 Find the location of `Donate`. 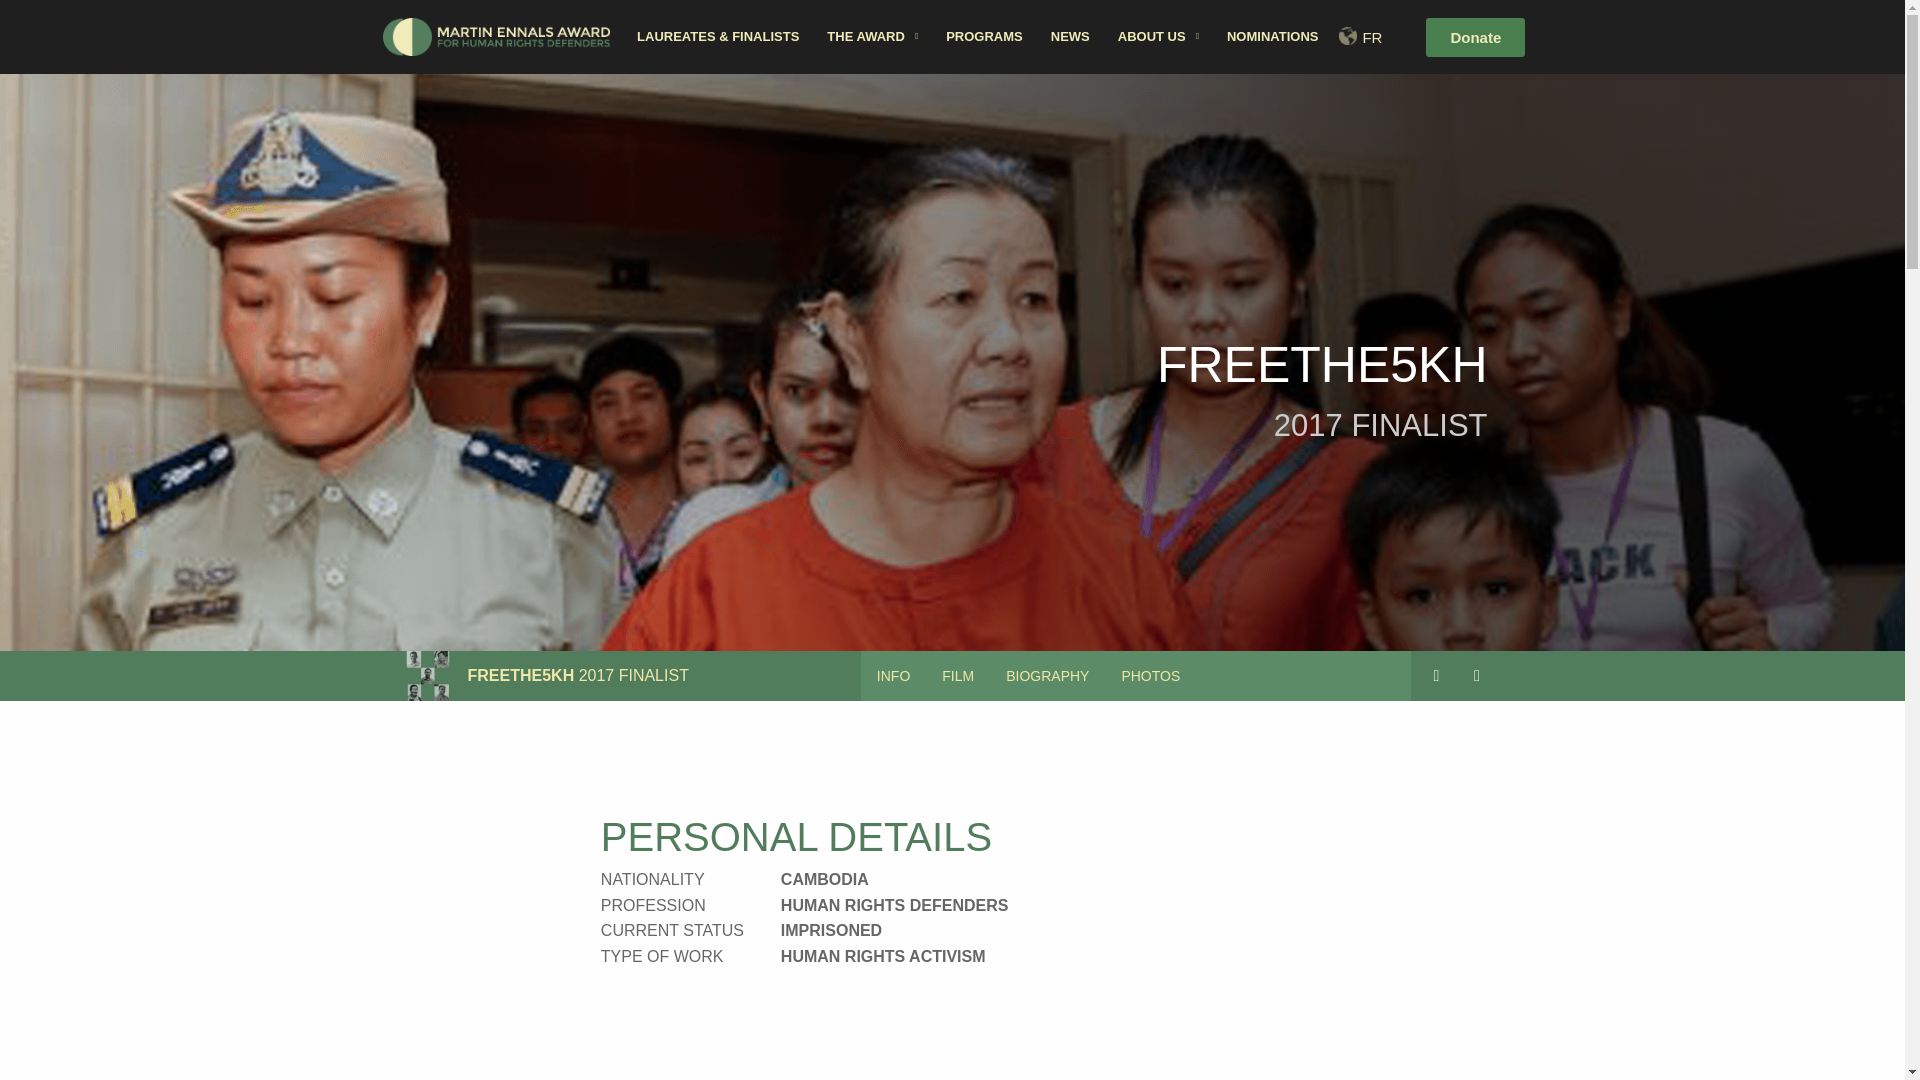

Donate is located at coordinates (892, 676).